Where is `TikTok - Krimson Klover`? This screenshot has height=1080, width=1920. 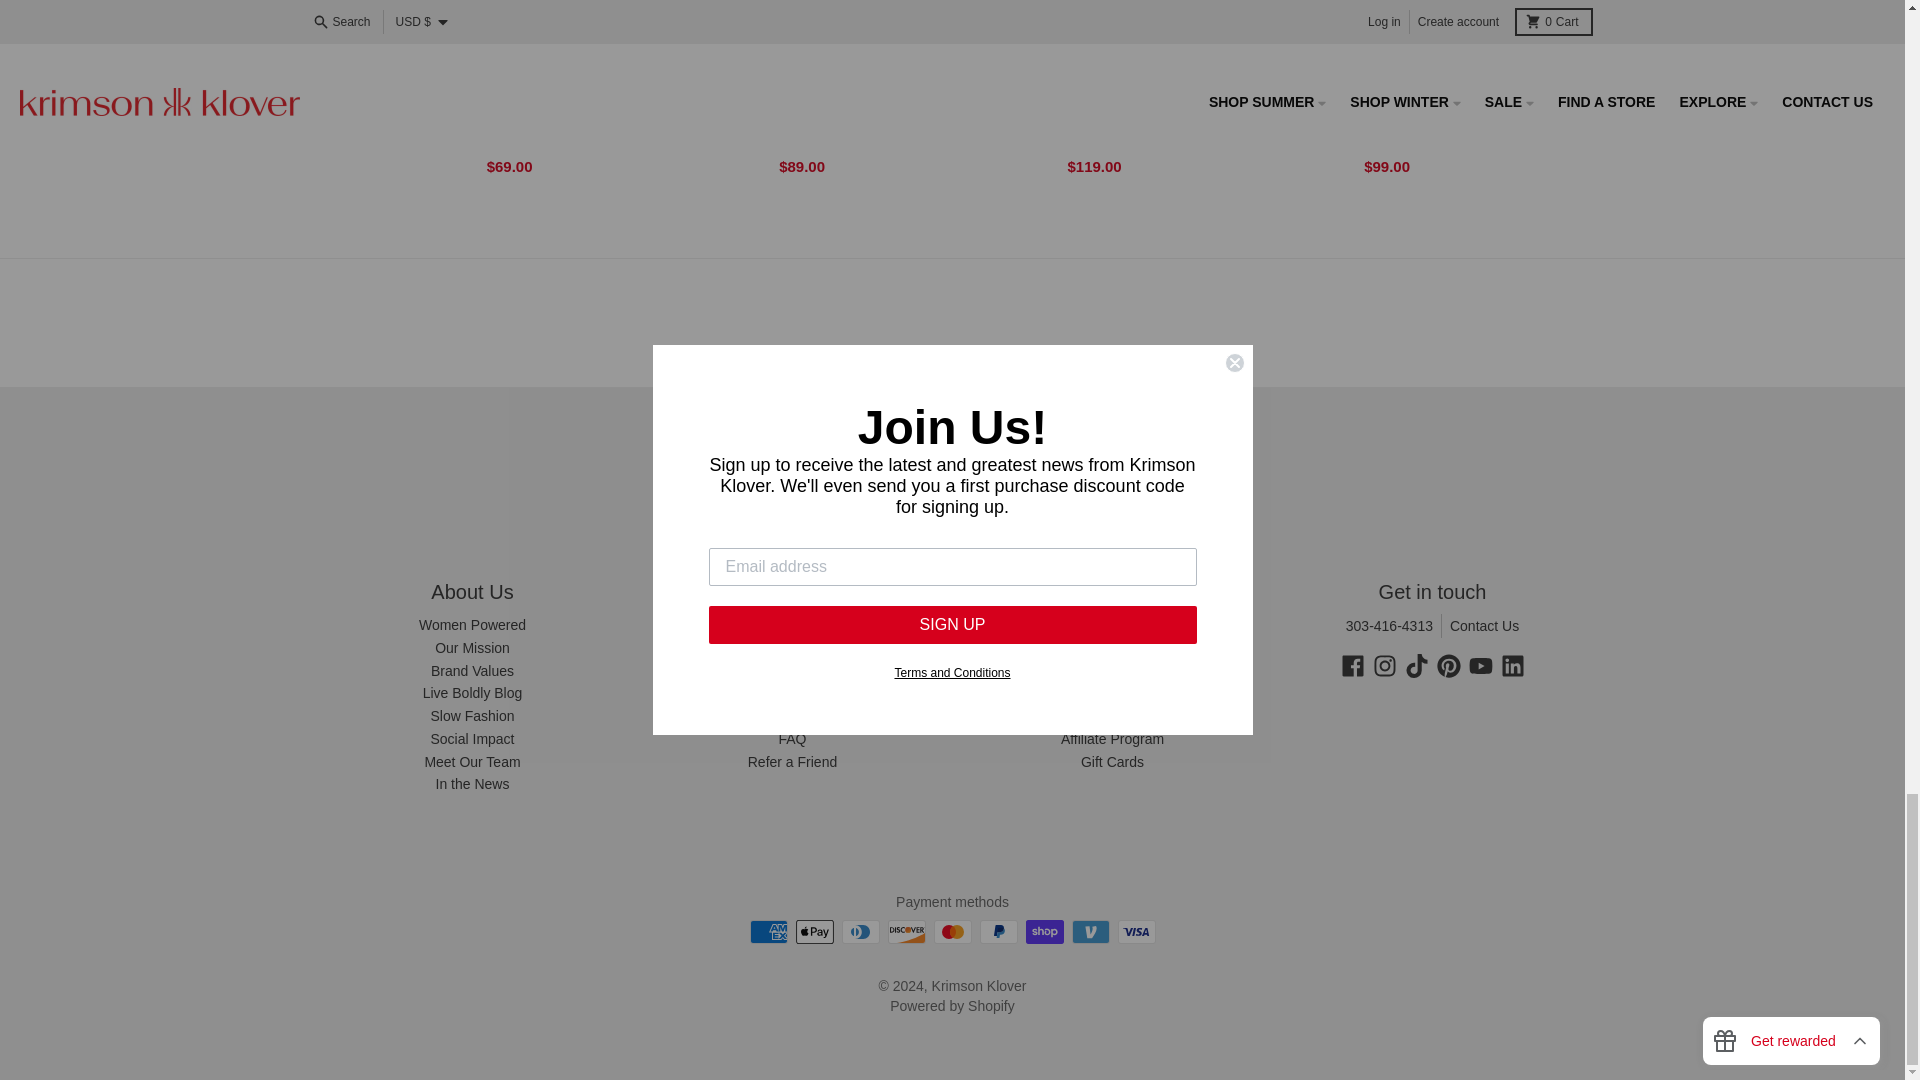 TikTok - Krimson Klover is located at coordinates (1416, 666).